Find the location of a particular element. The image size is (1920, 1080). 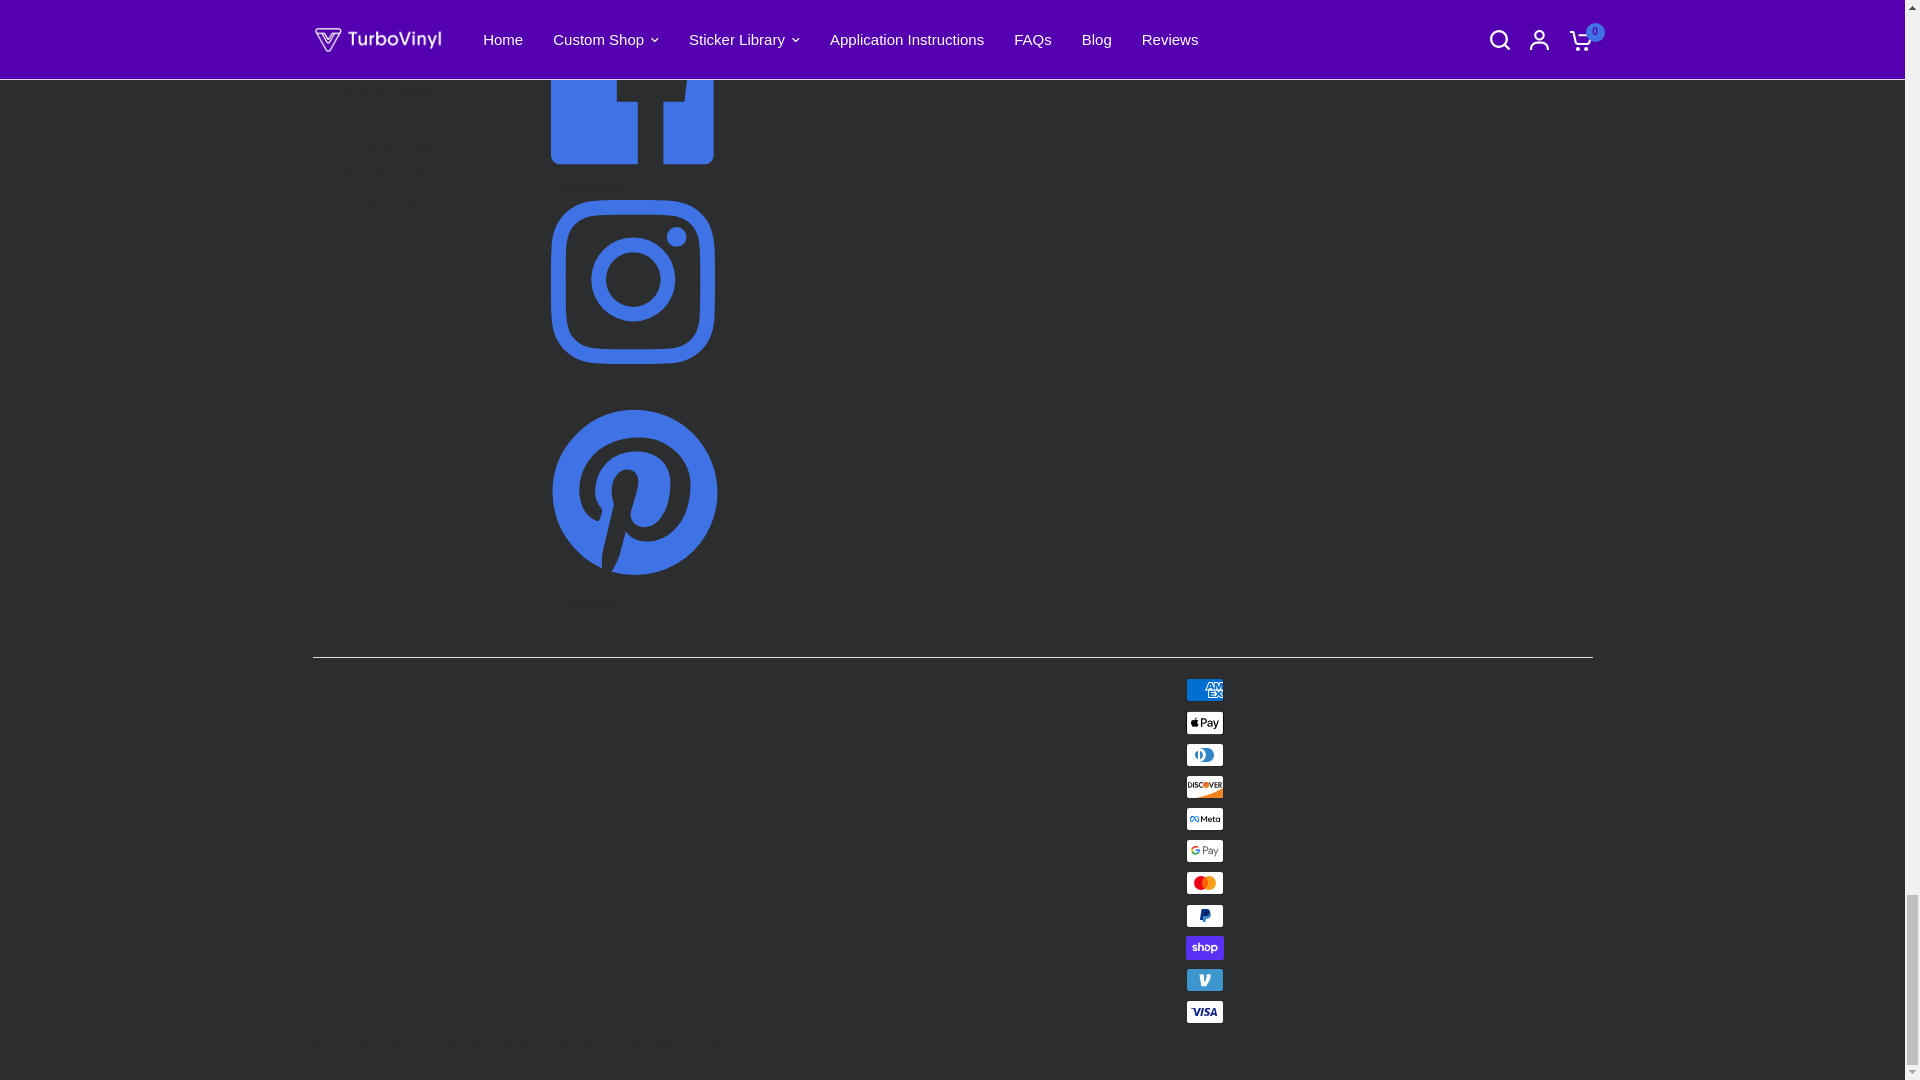

Discover is located at coordinates (1205, 787).